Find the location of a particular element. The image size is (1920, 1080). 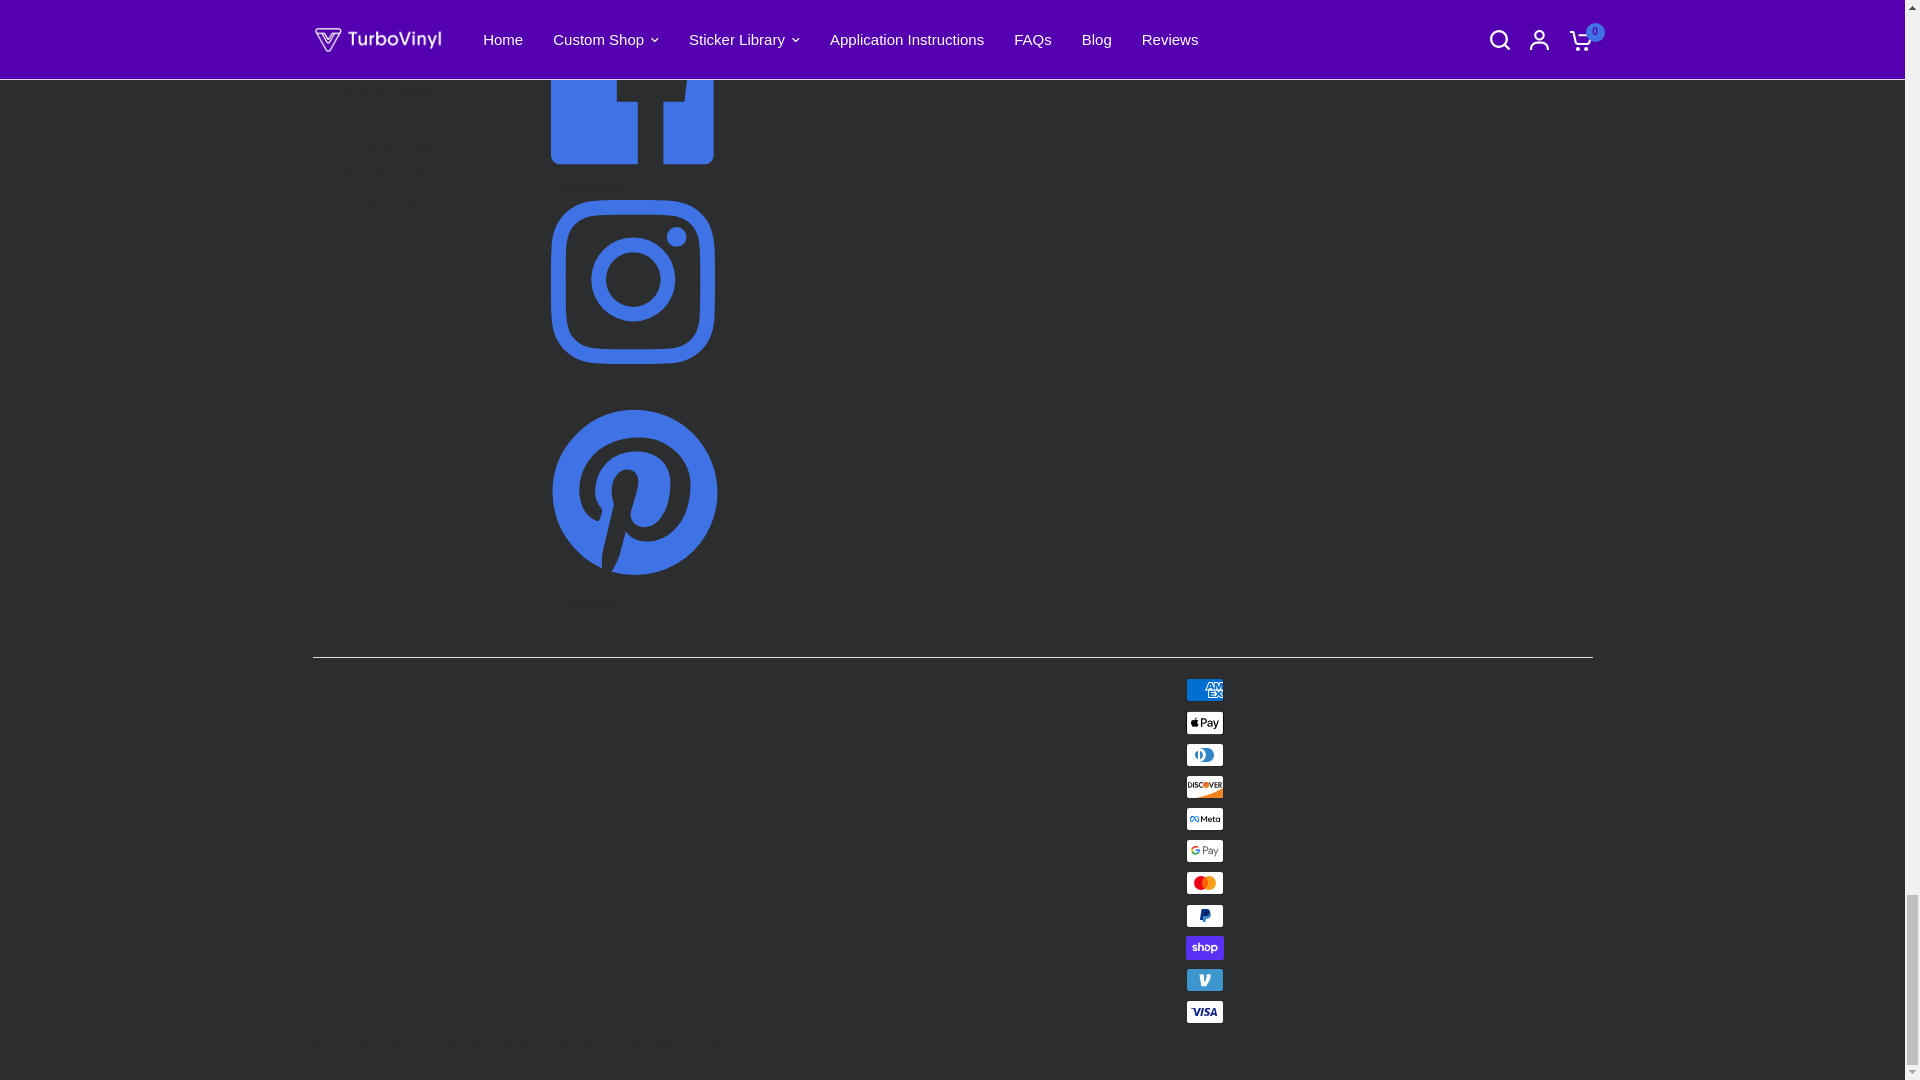

Discover is located at coordinates (1205, 787).